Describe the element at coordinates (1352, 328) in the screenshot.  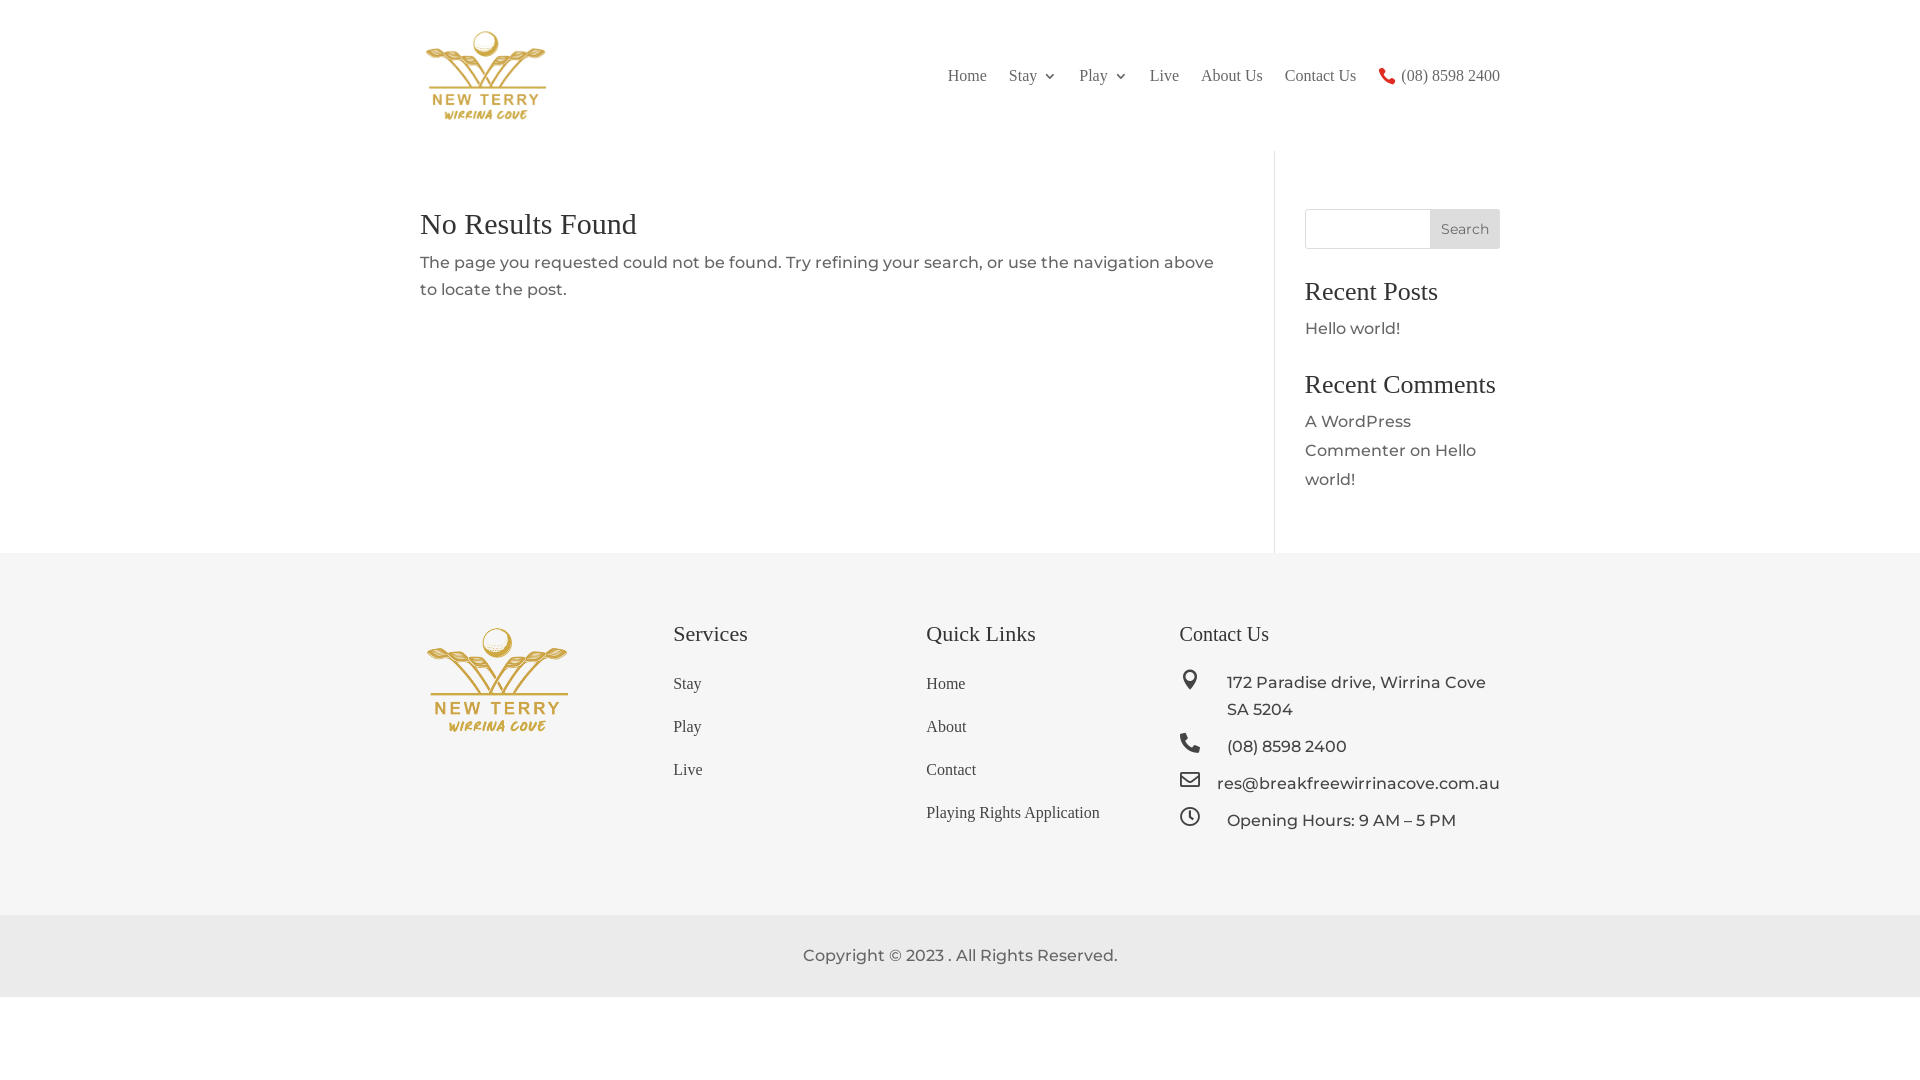
I see `Hello world!` at that location.